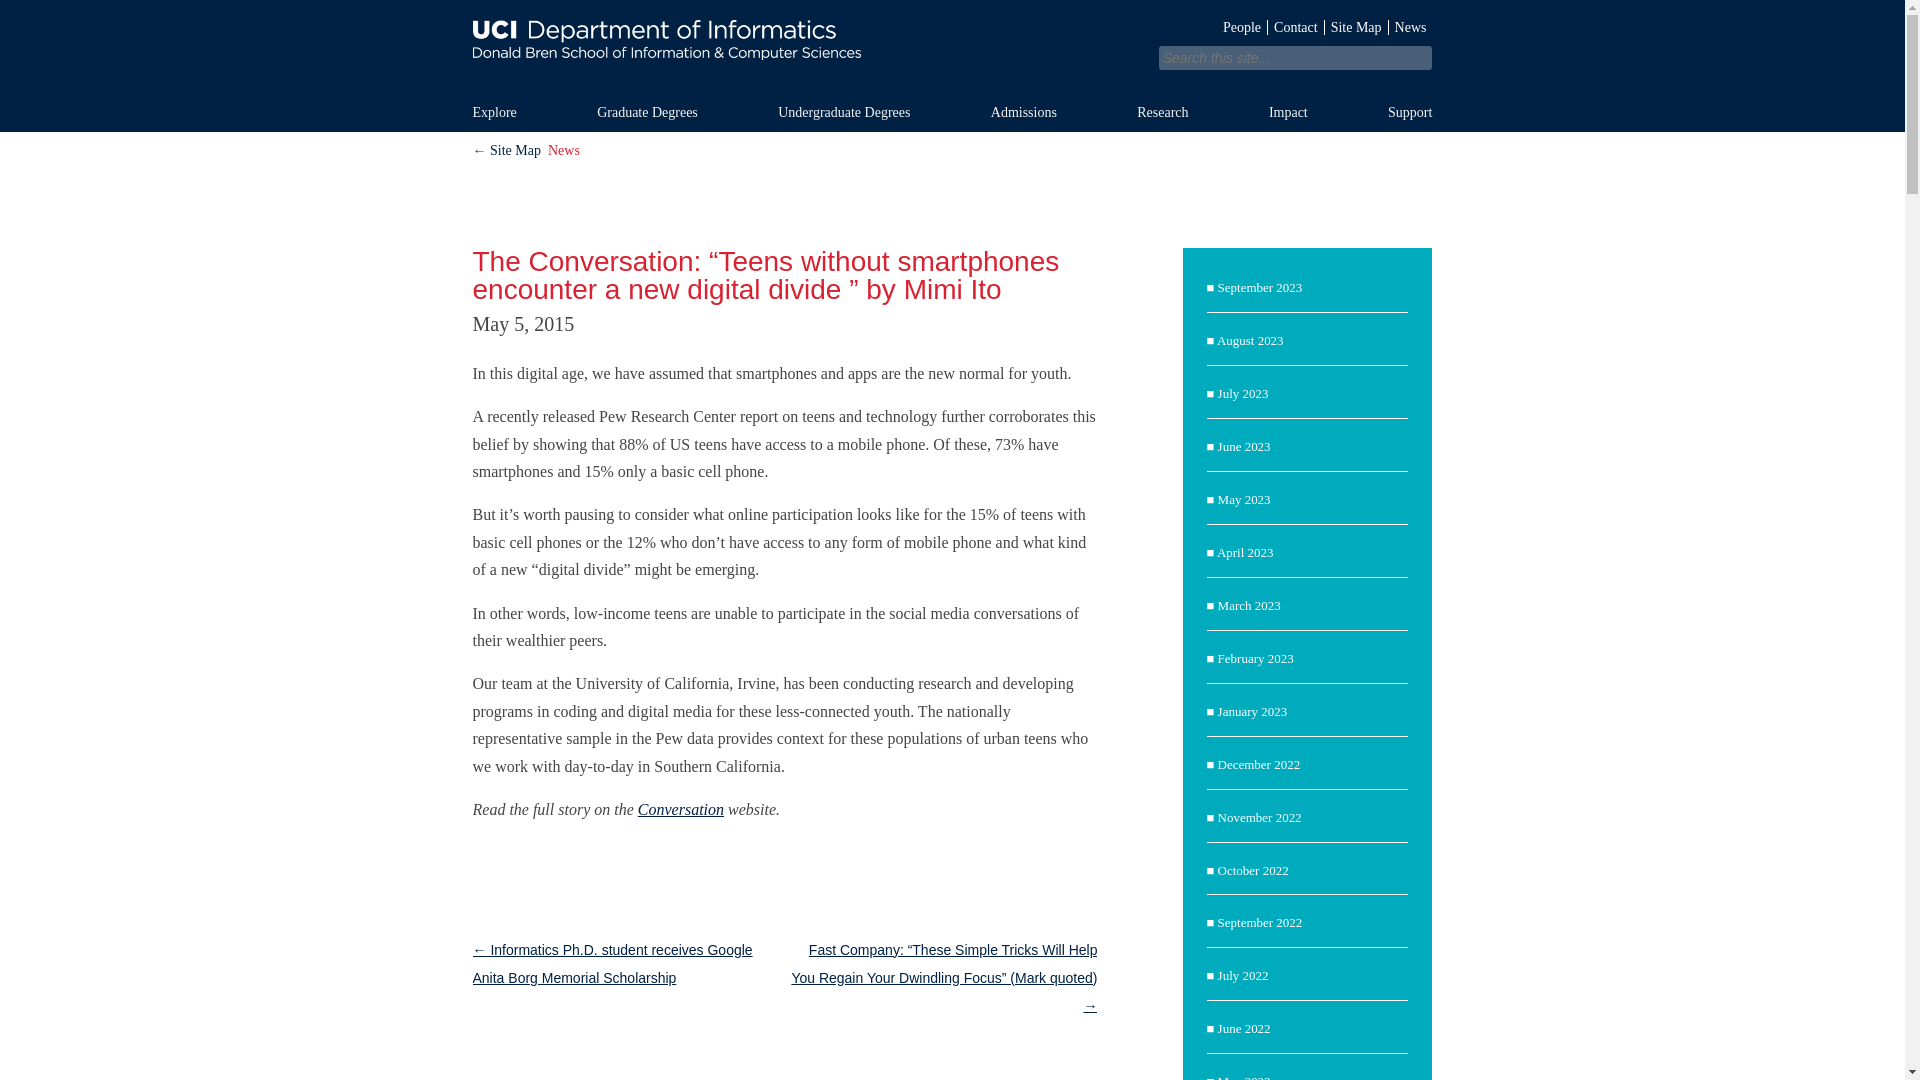 The width and height of the screenshot is (1920, 1080). What do you see at coordinates (1410, 27) in the screenshot?
I see `News` at bounding box center [1410, 27].